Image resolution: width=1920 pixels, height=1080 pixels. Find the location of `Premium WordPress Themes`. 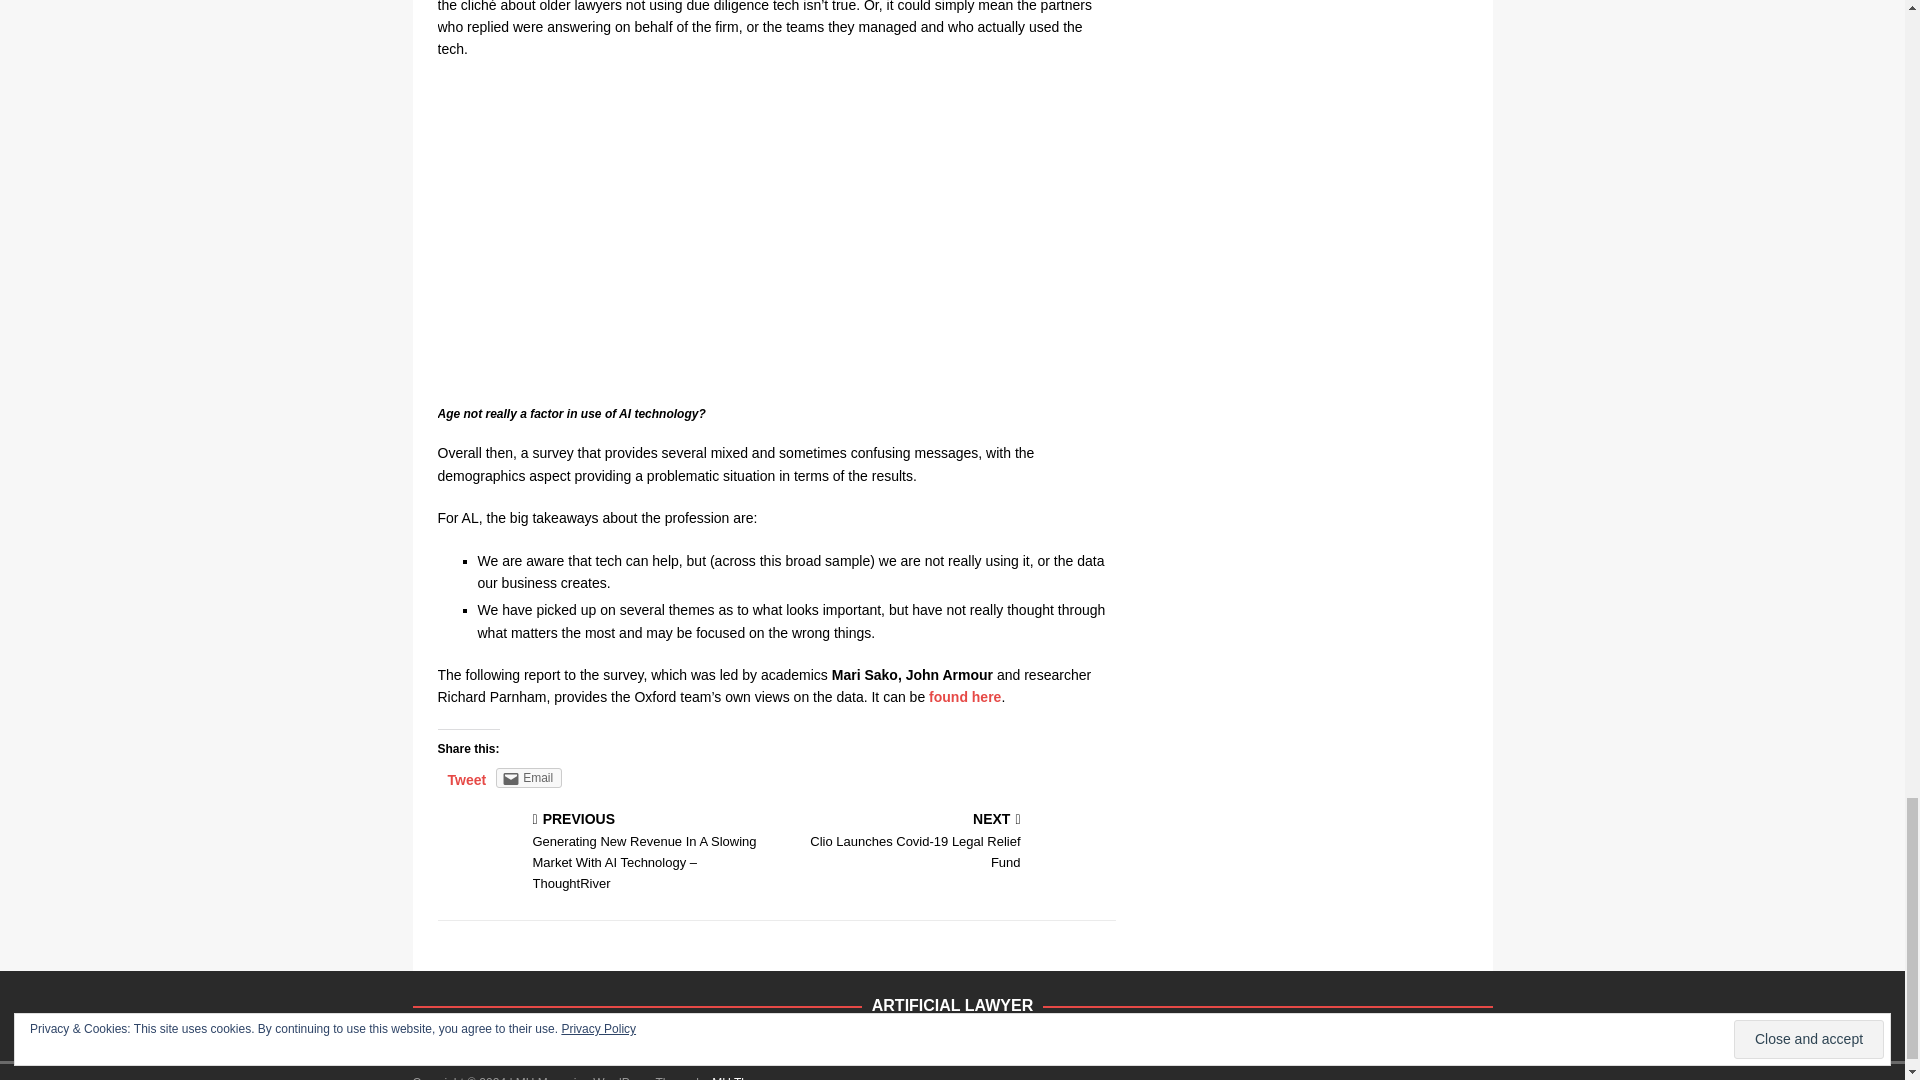

Premium WordPress Themes is located at coordinates (744, 1078).